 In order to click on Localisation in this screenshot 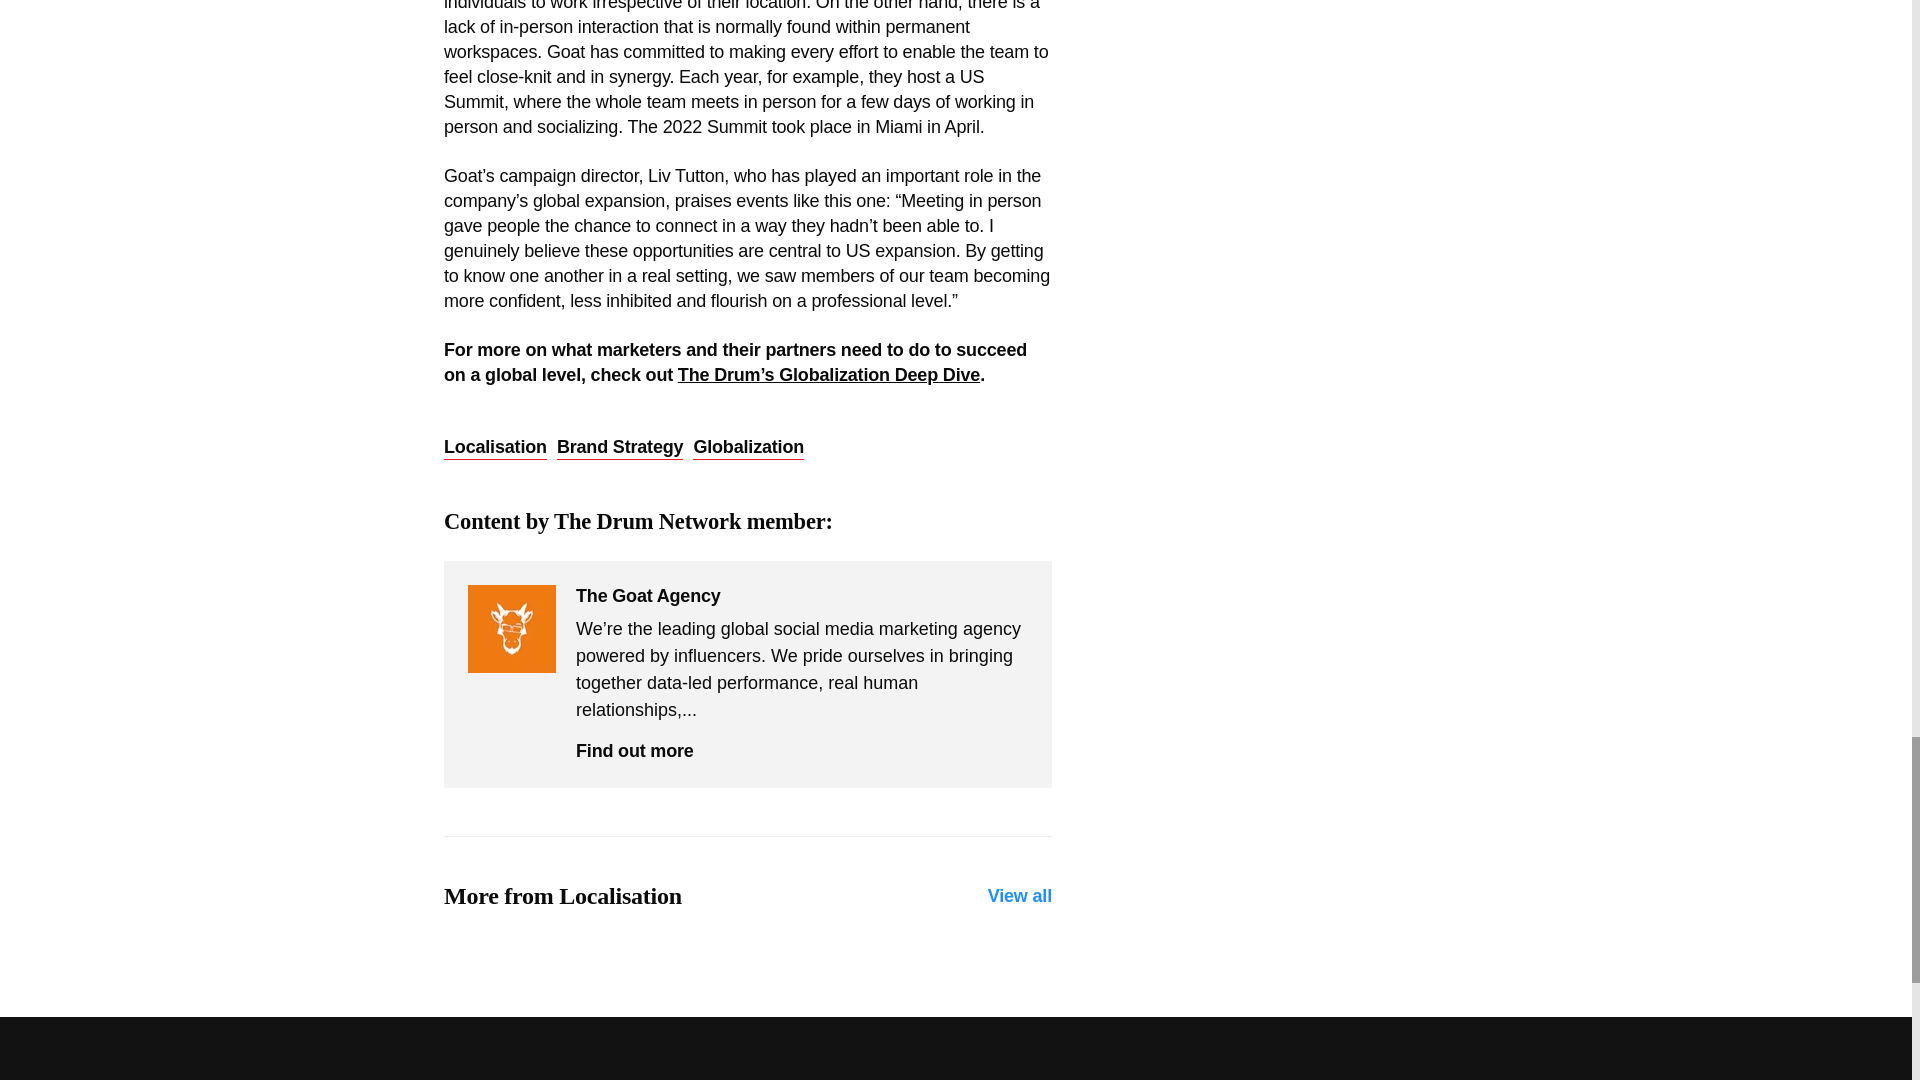, I will do `click(495, 448)`.